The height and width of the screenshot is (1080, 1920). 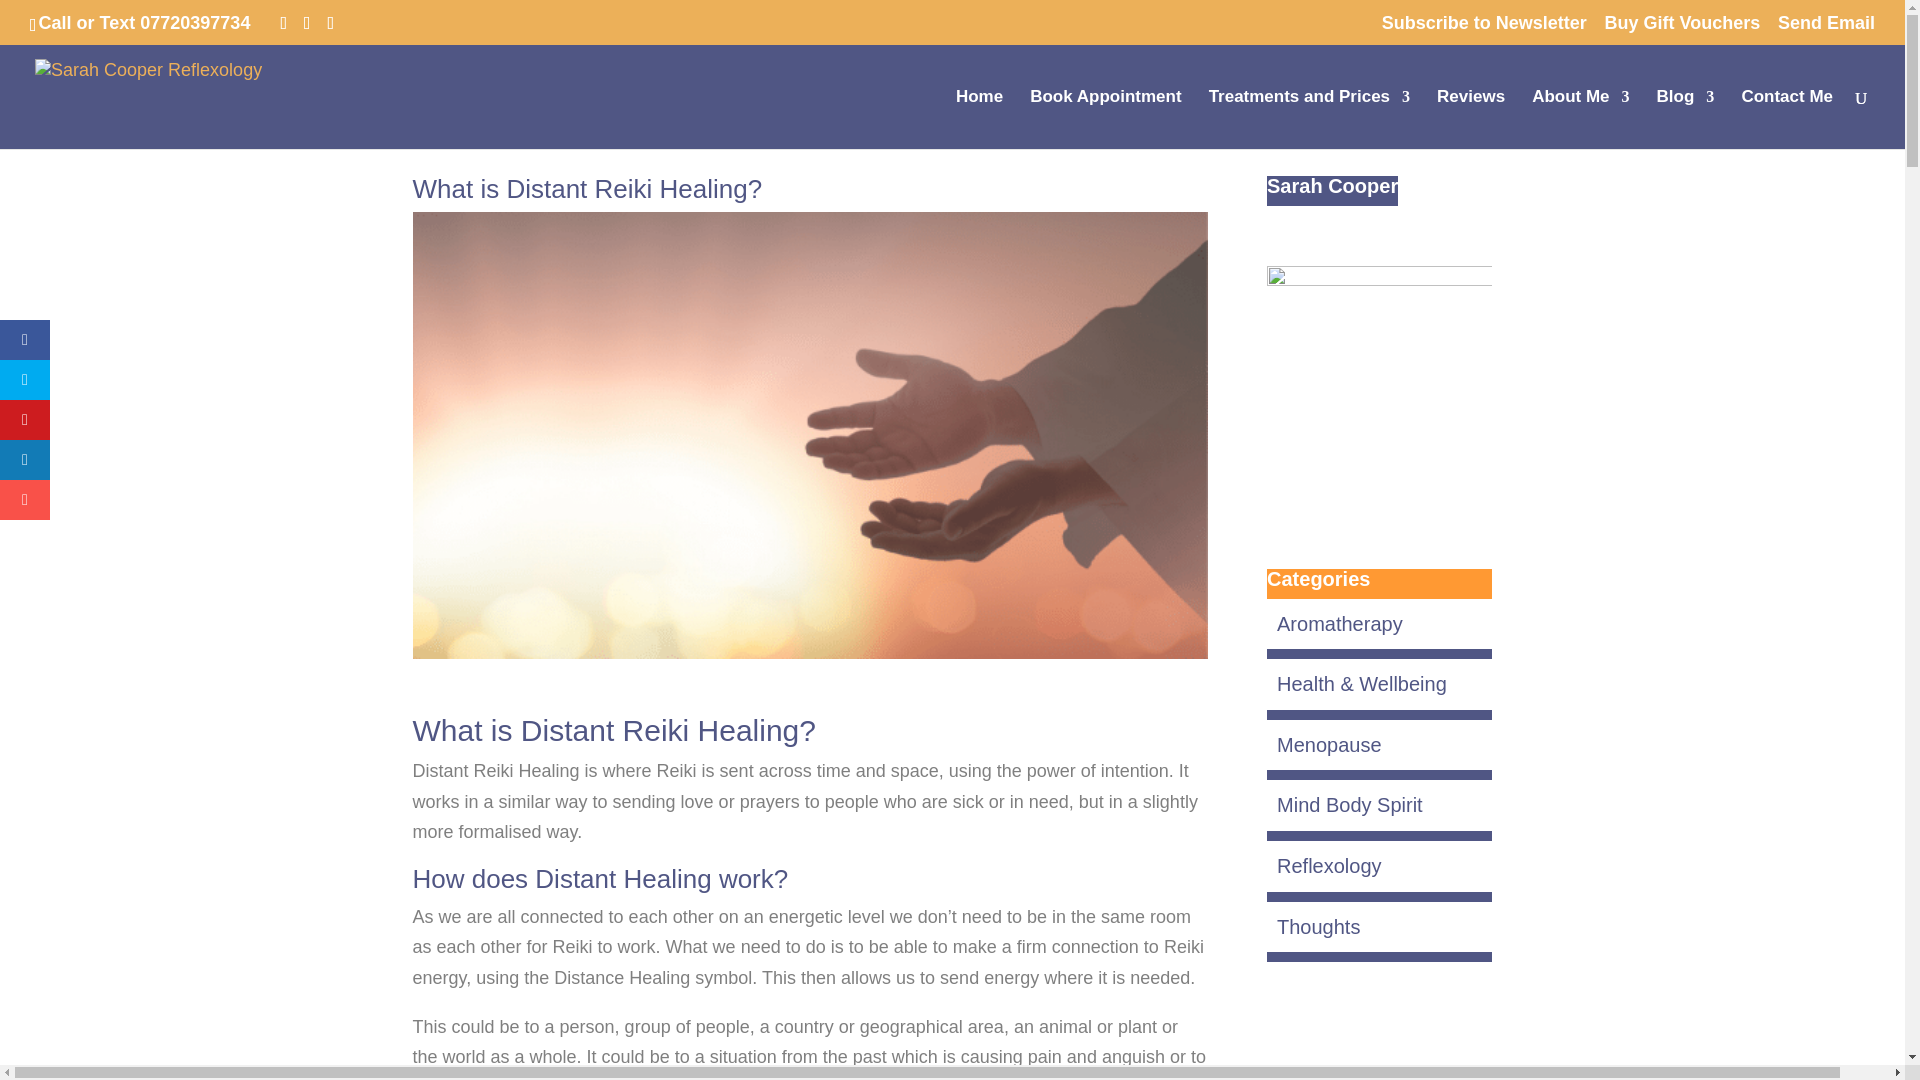 What do you see at coordinates (1104, 119) in the screenshot?
I see `Book Appointment` at bounding box center [1104, 119].